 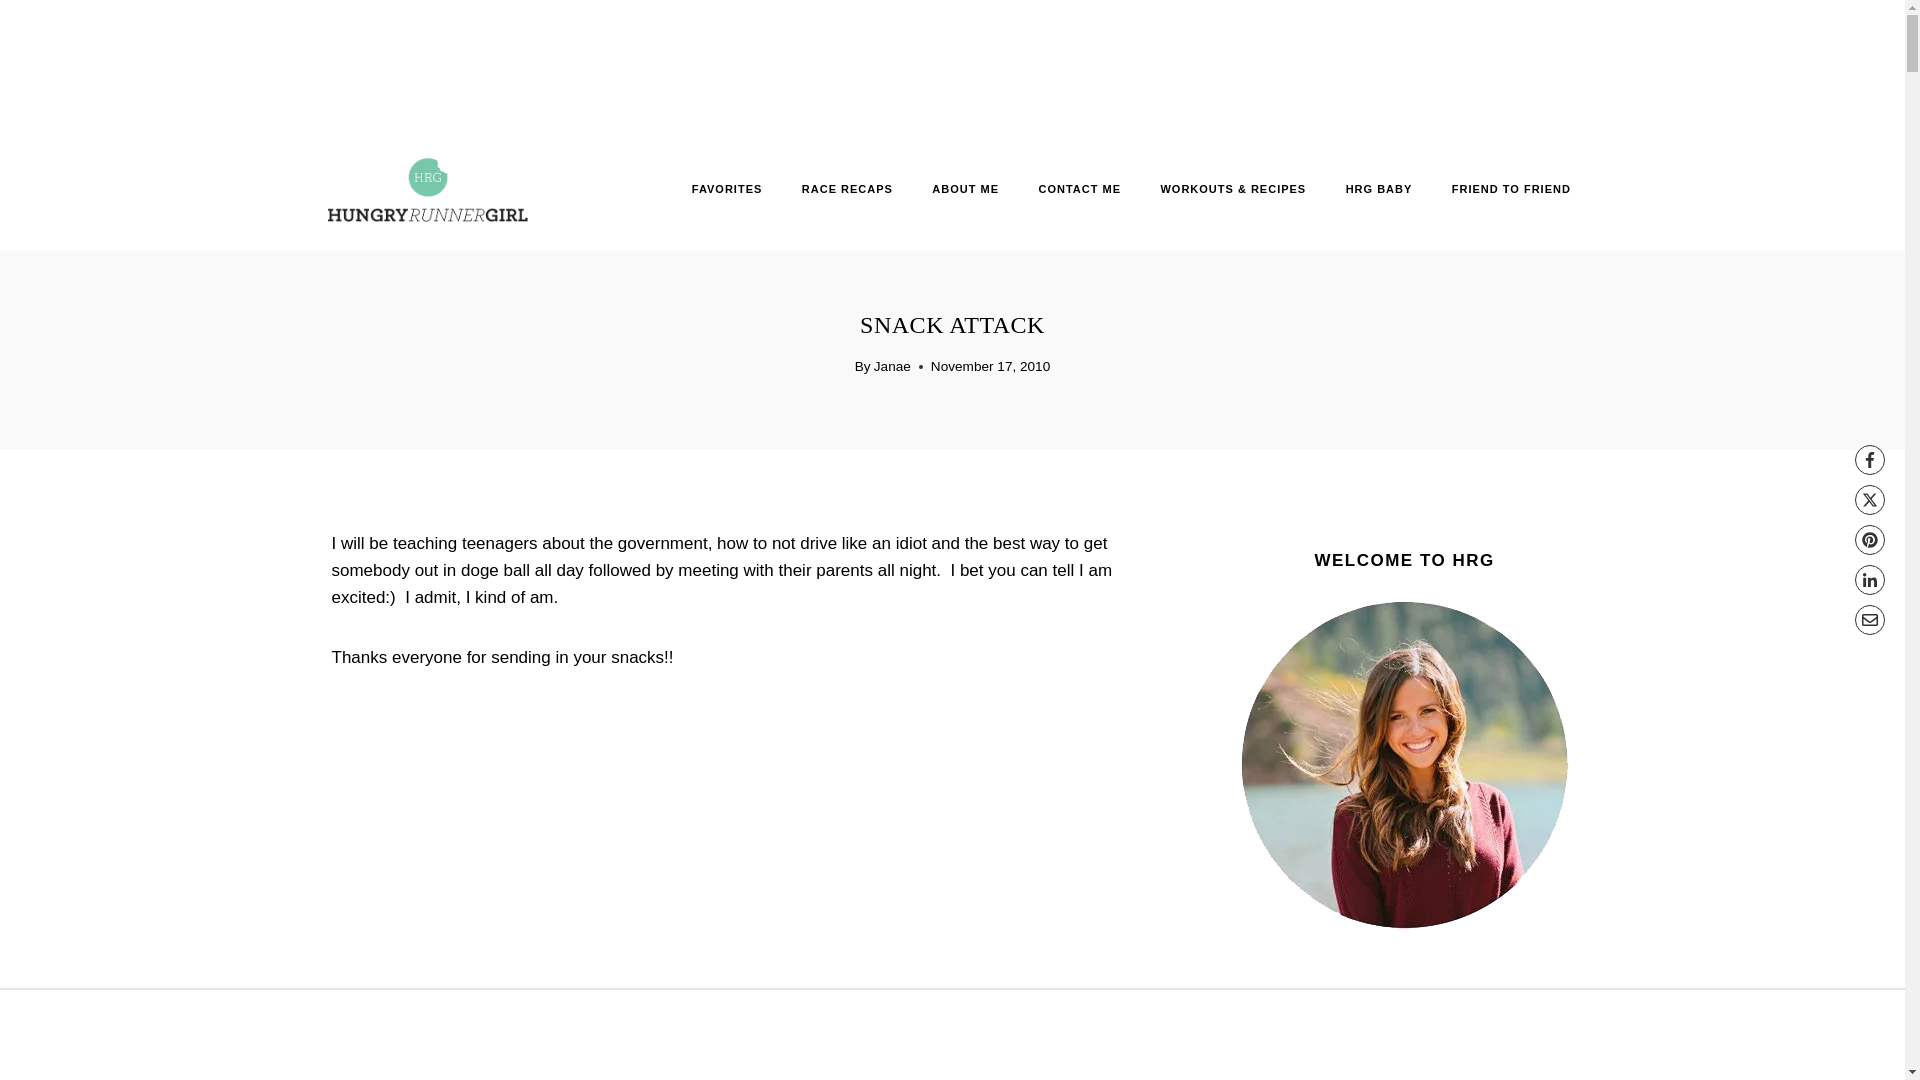 What do you see at coordinates (846, 189) in the screenshot?
I see `RACE RECAPS` at bounding box center [846, 189].